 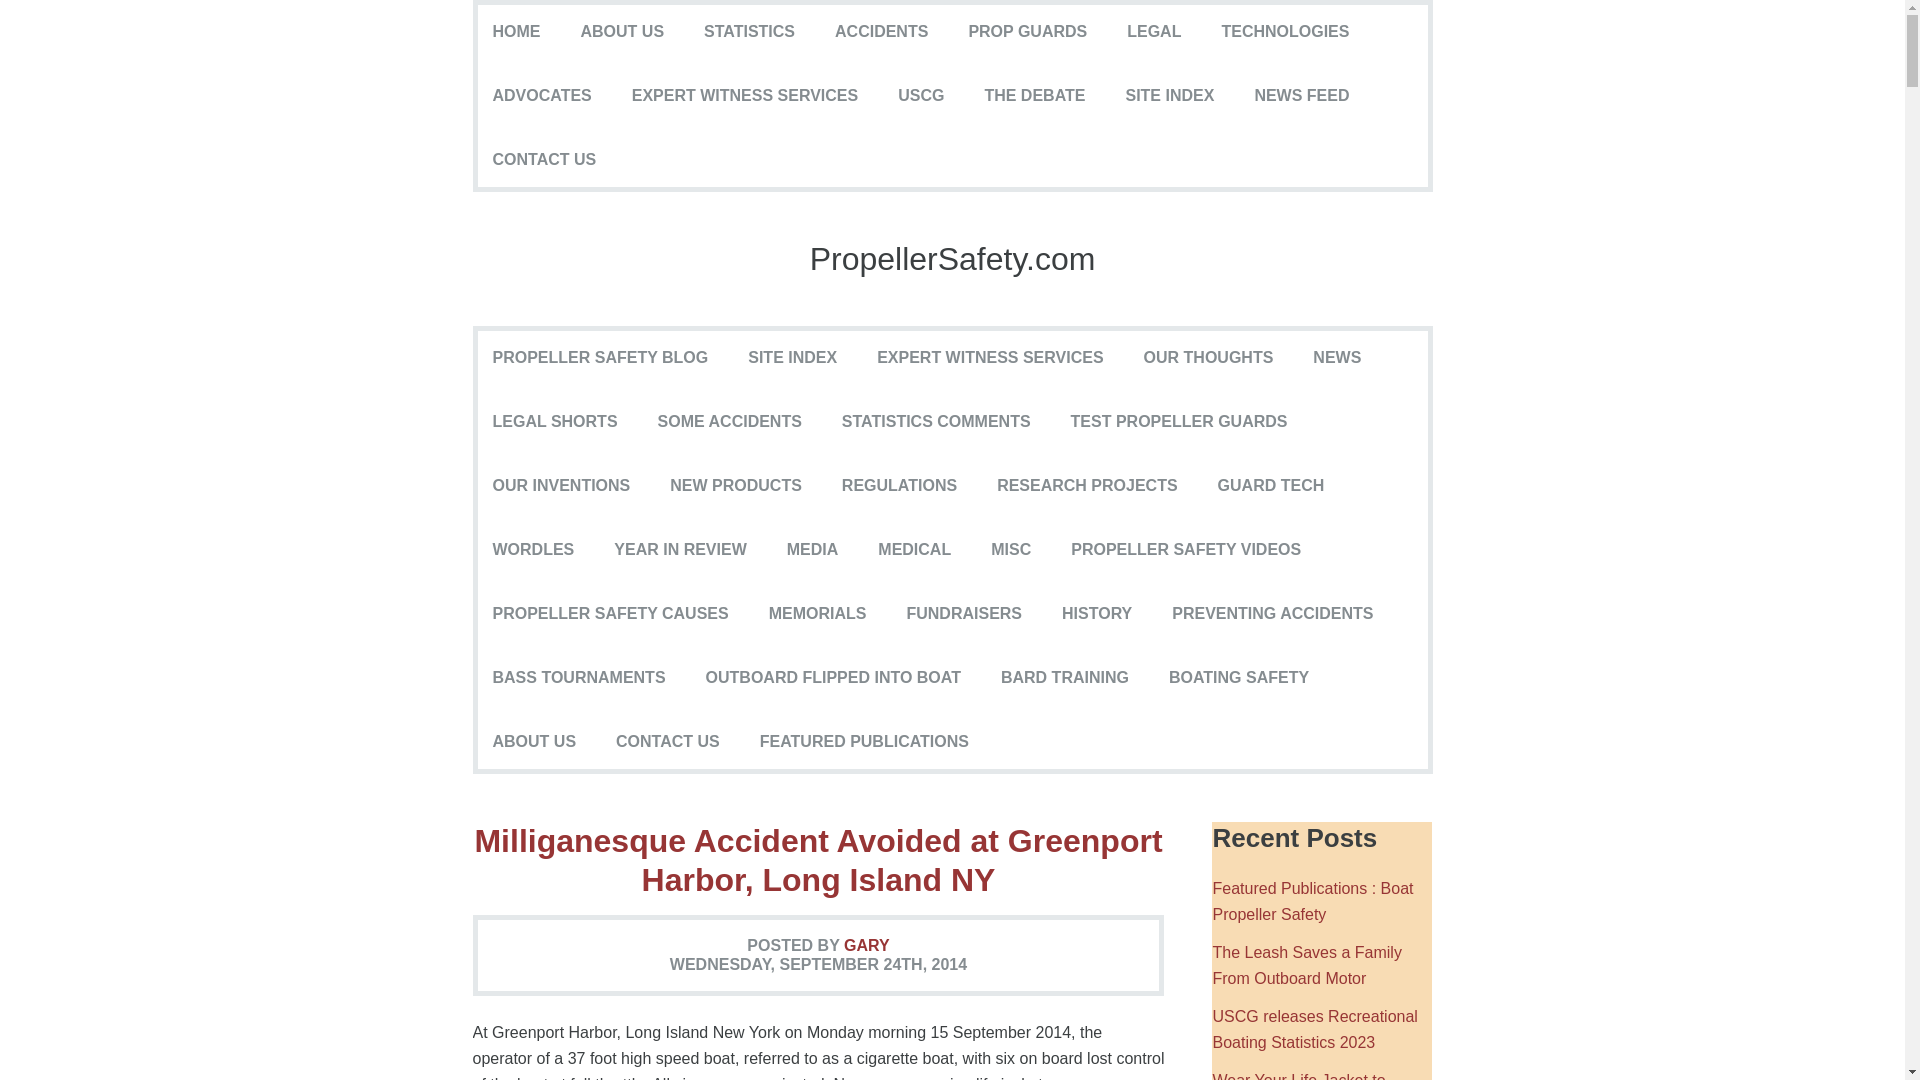 What do you see at coordinates (622, 32) in the screenshot?
I see `ABOUT US` at bounding box center [622, 32].